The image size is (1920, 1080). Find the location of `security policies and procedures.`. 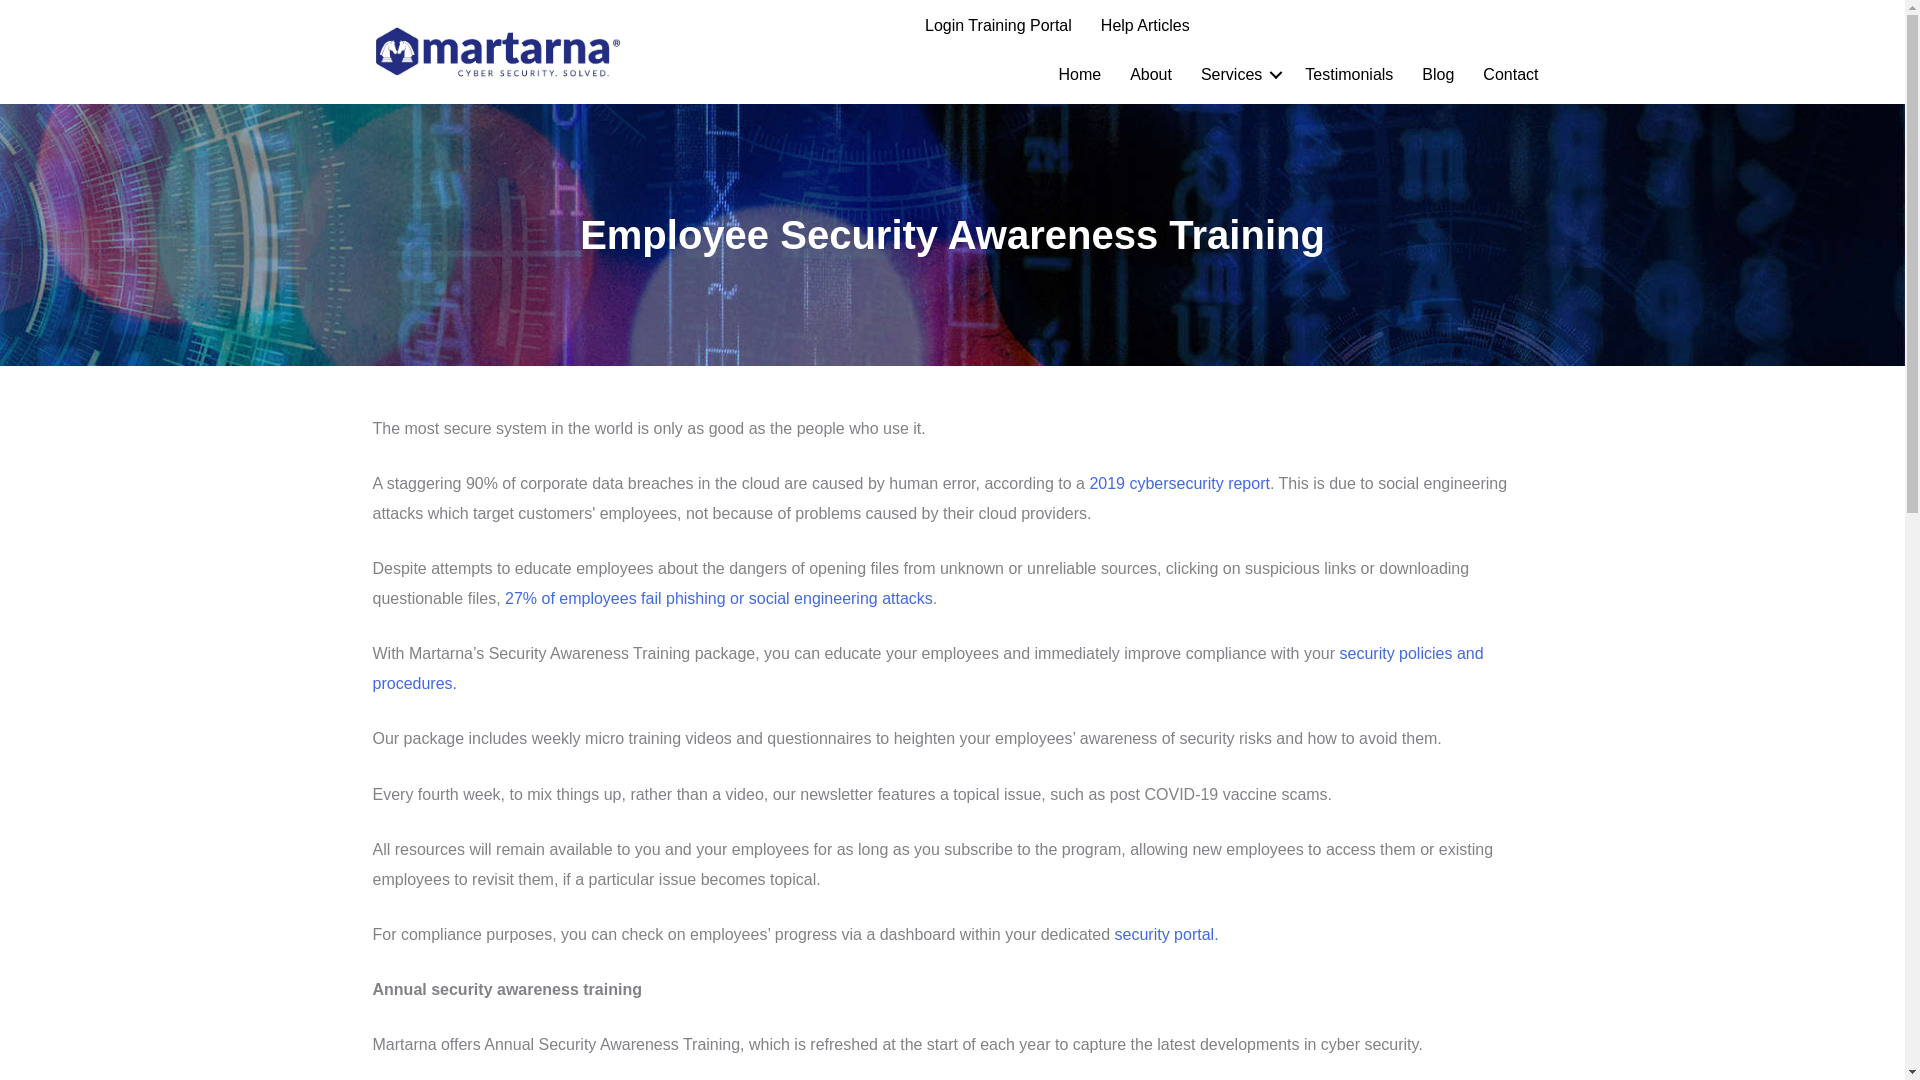

security policies and procedures. is located at coordinates (927, 668).